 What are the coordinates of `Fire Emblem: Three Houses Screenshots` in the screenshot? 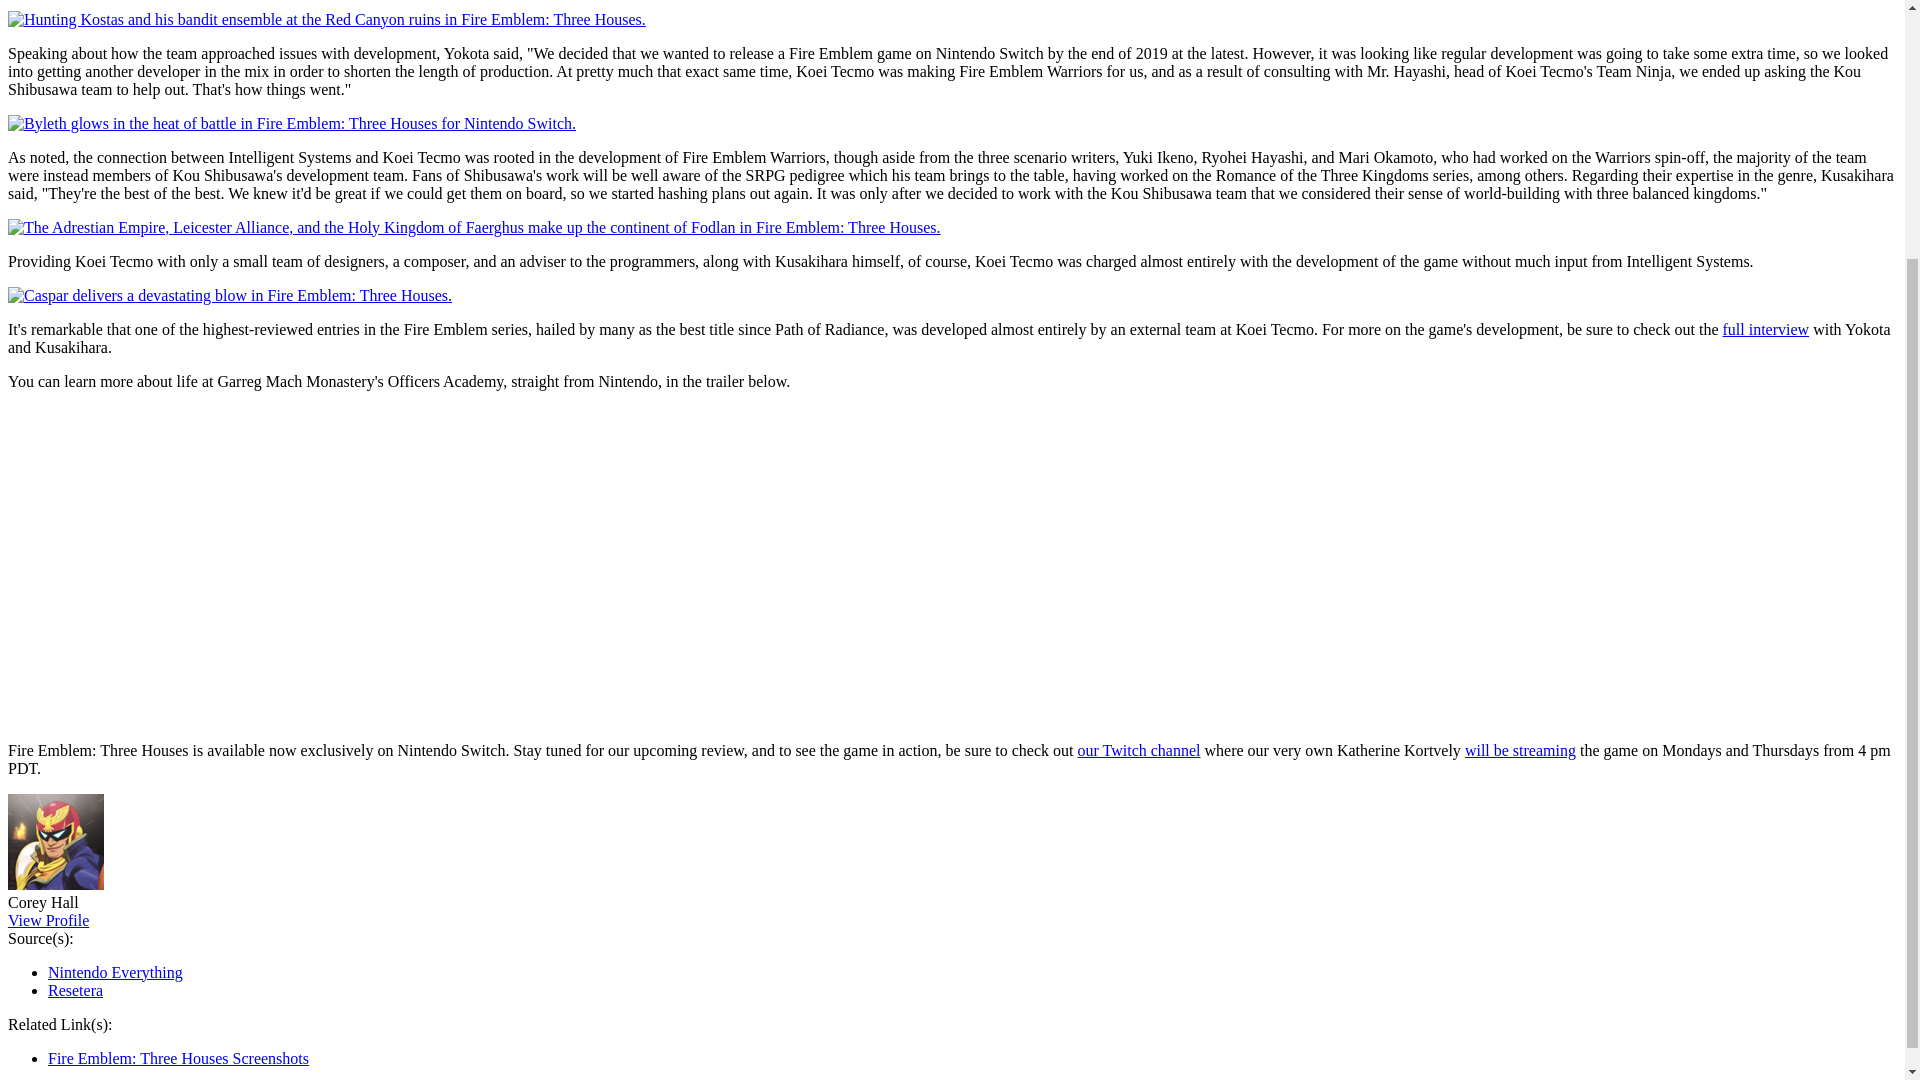 It's located at (178, 1058).